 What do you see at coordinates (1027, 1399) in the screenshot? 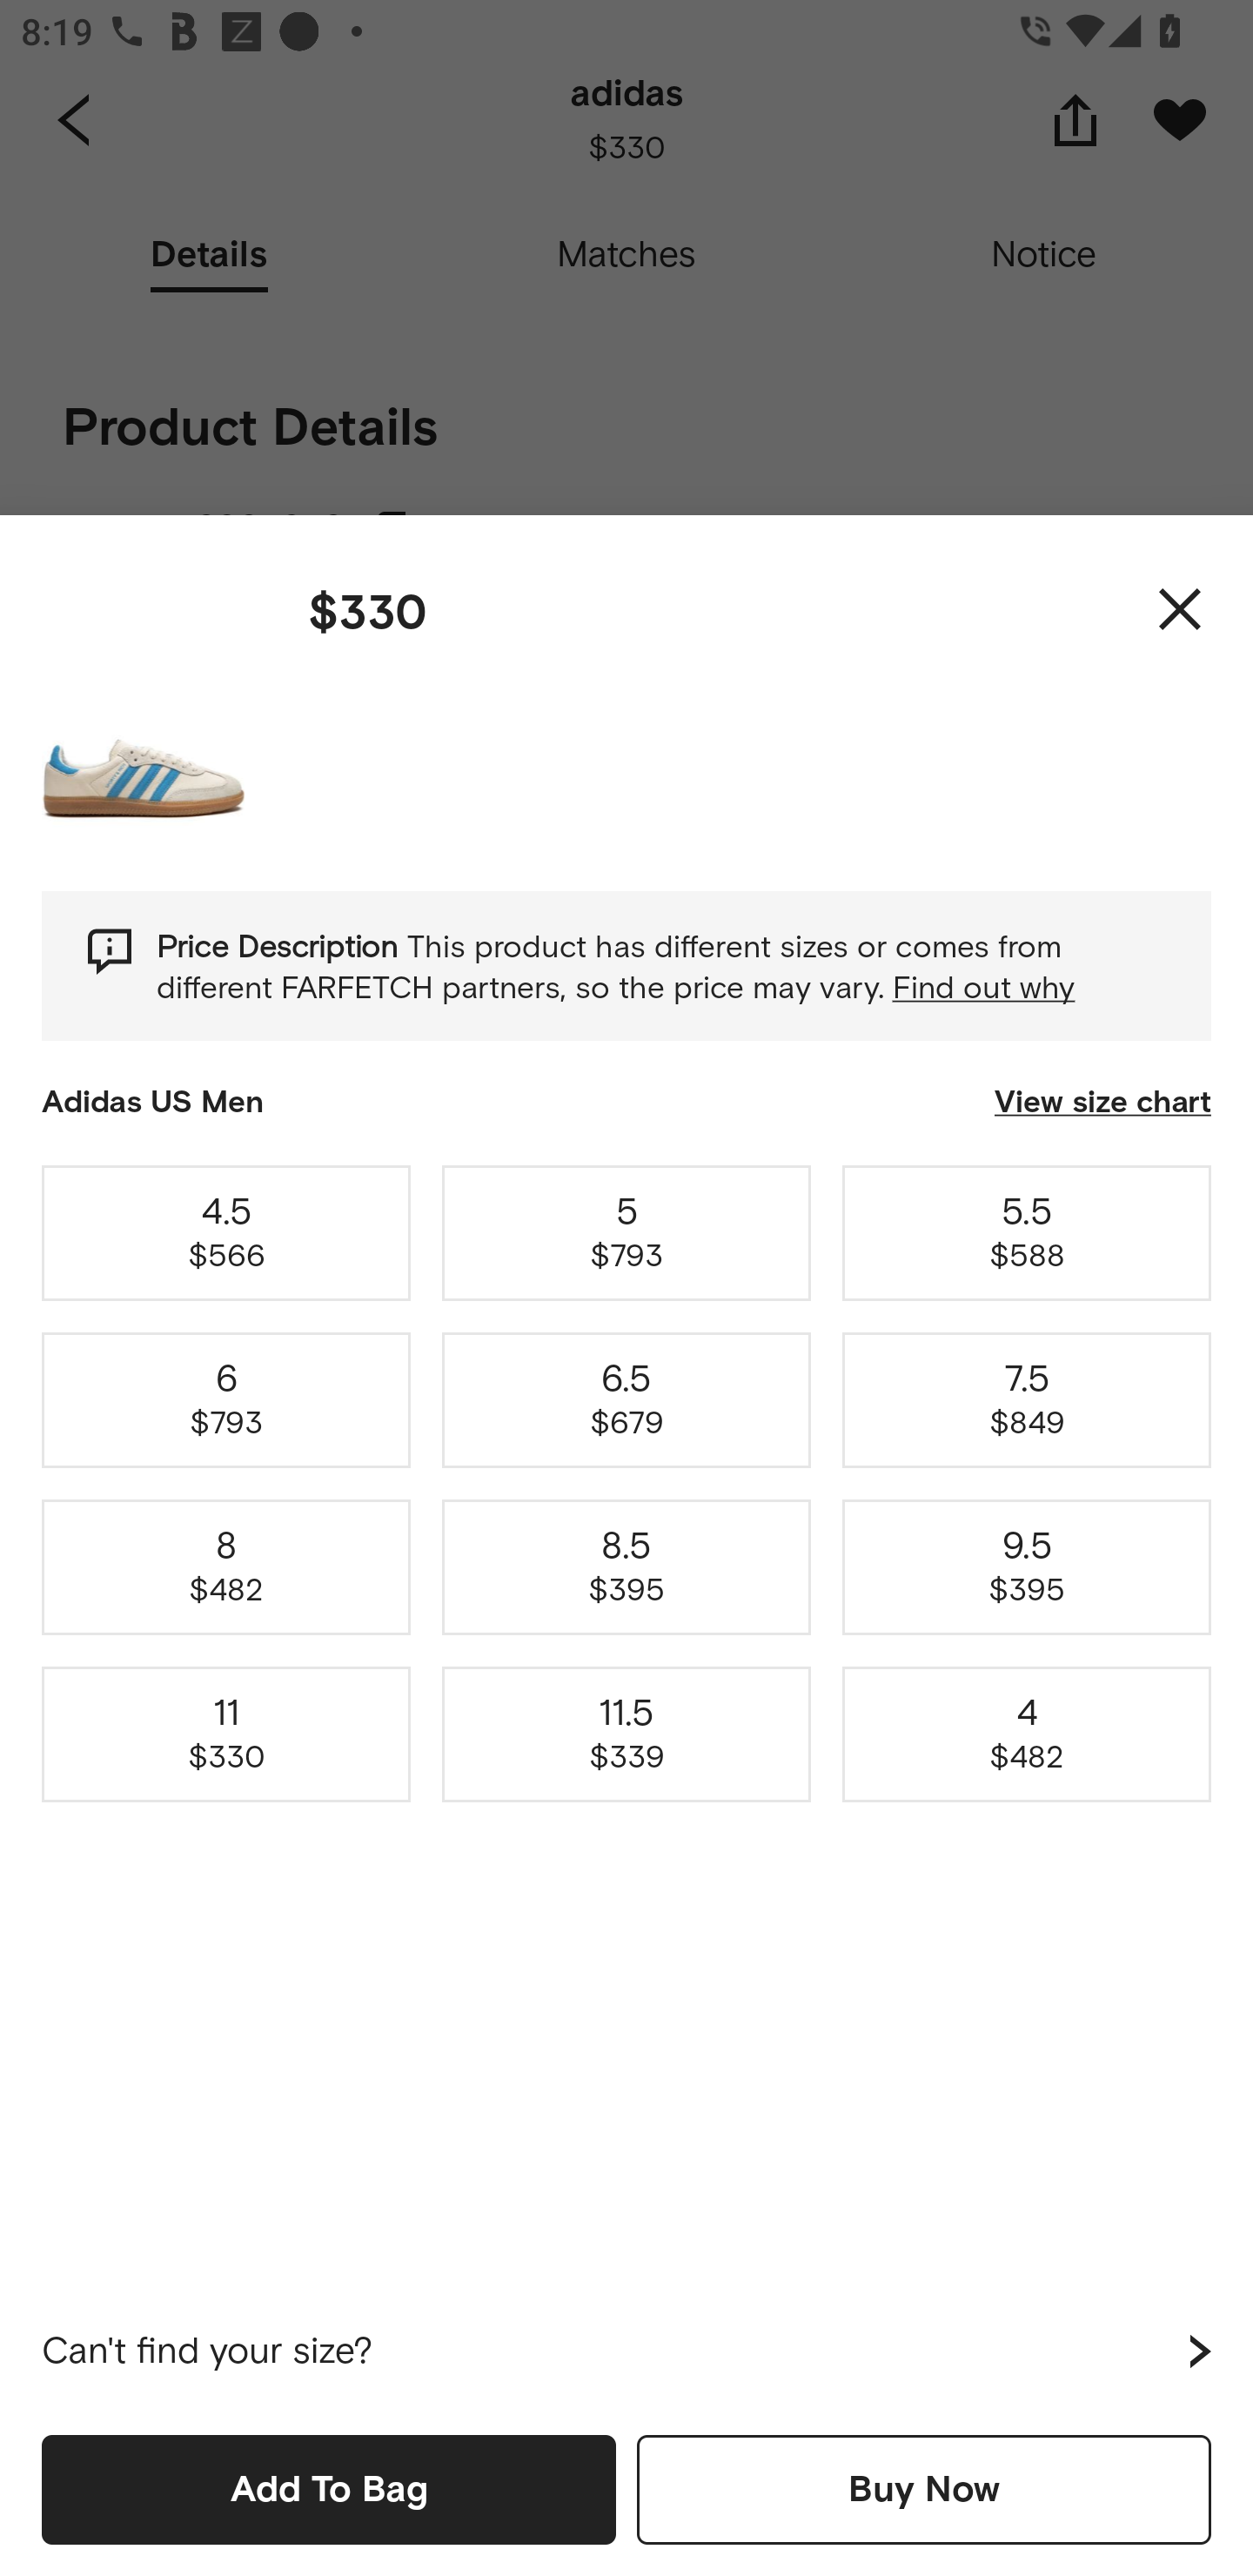
I see `7.5 $849` at bounding box center [1027, 1399].